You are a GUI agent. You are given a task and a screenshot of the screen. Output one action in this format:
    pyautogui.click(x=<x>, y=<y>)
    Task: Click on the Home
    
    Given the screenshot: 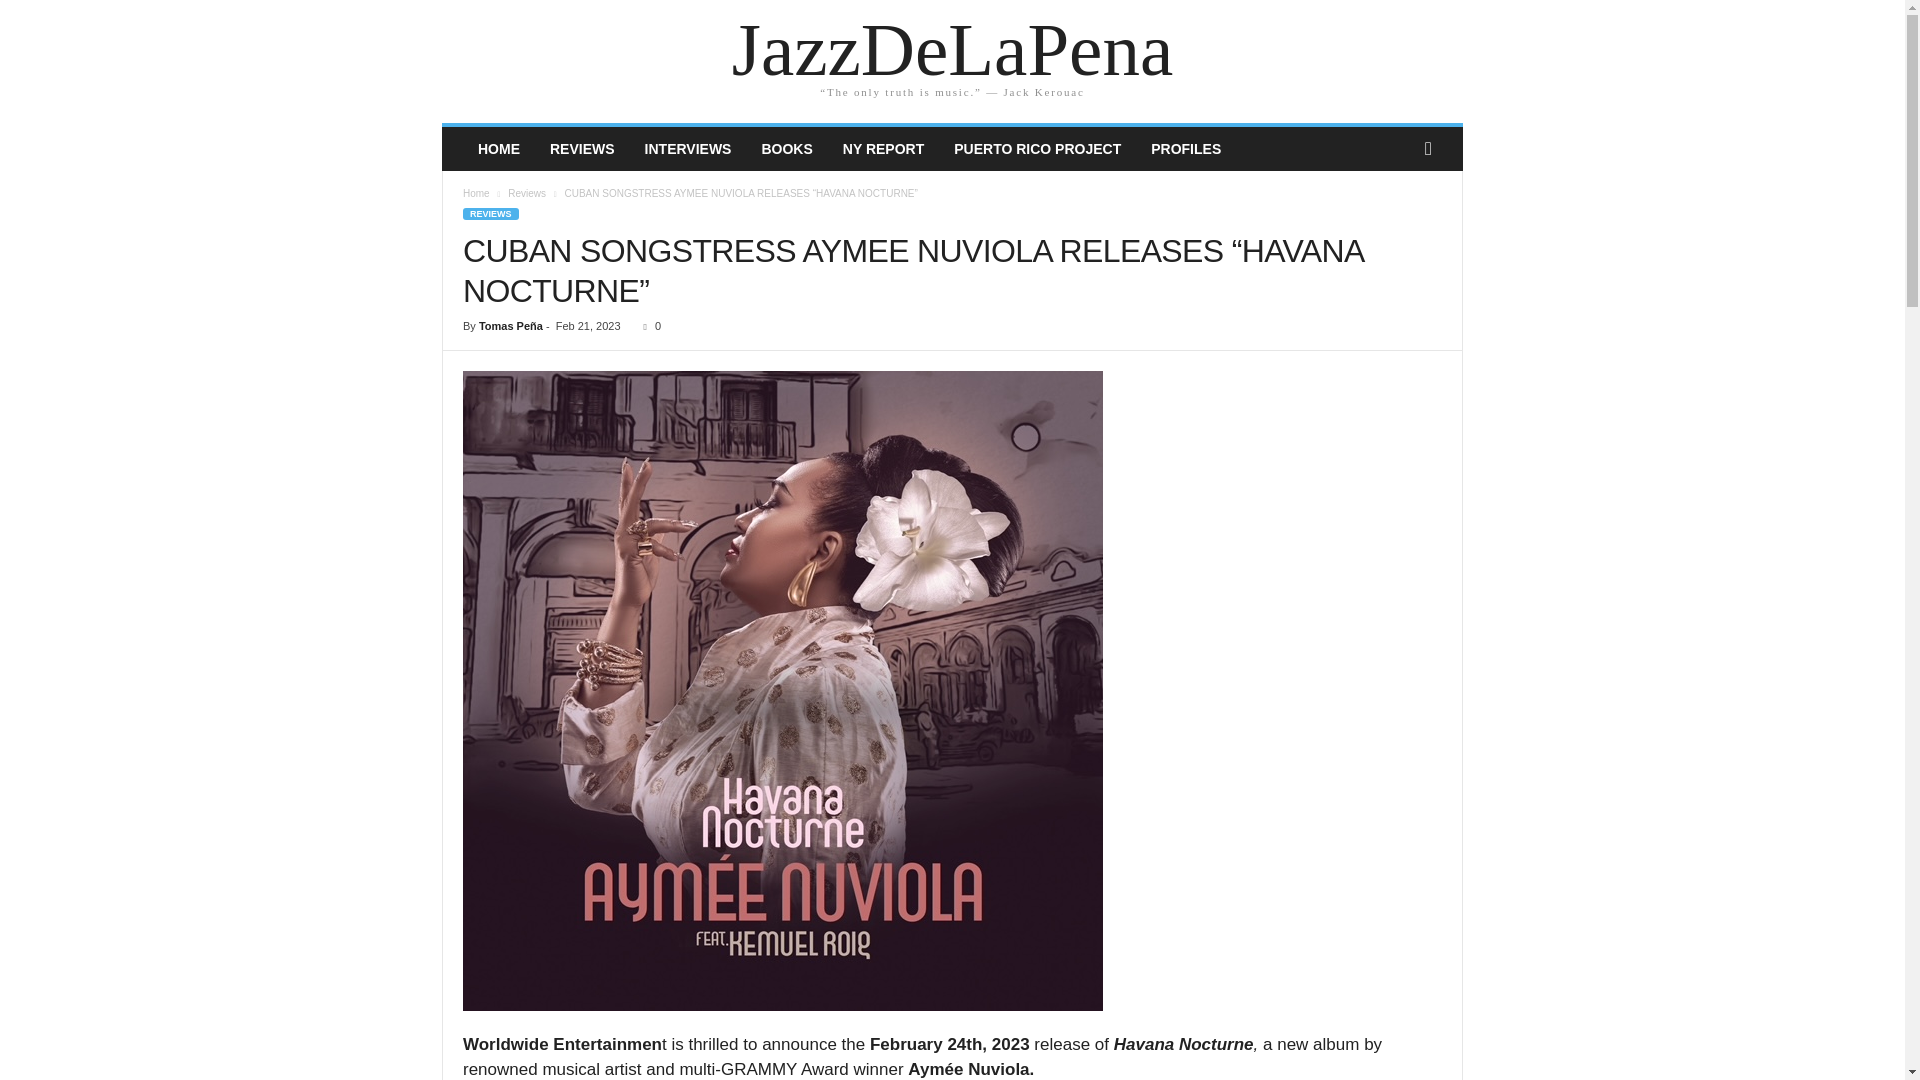 What is the action you would take?
    pyautogui.click(x=498, y=148)
    